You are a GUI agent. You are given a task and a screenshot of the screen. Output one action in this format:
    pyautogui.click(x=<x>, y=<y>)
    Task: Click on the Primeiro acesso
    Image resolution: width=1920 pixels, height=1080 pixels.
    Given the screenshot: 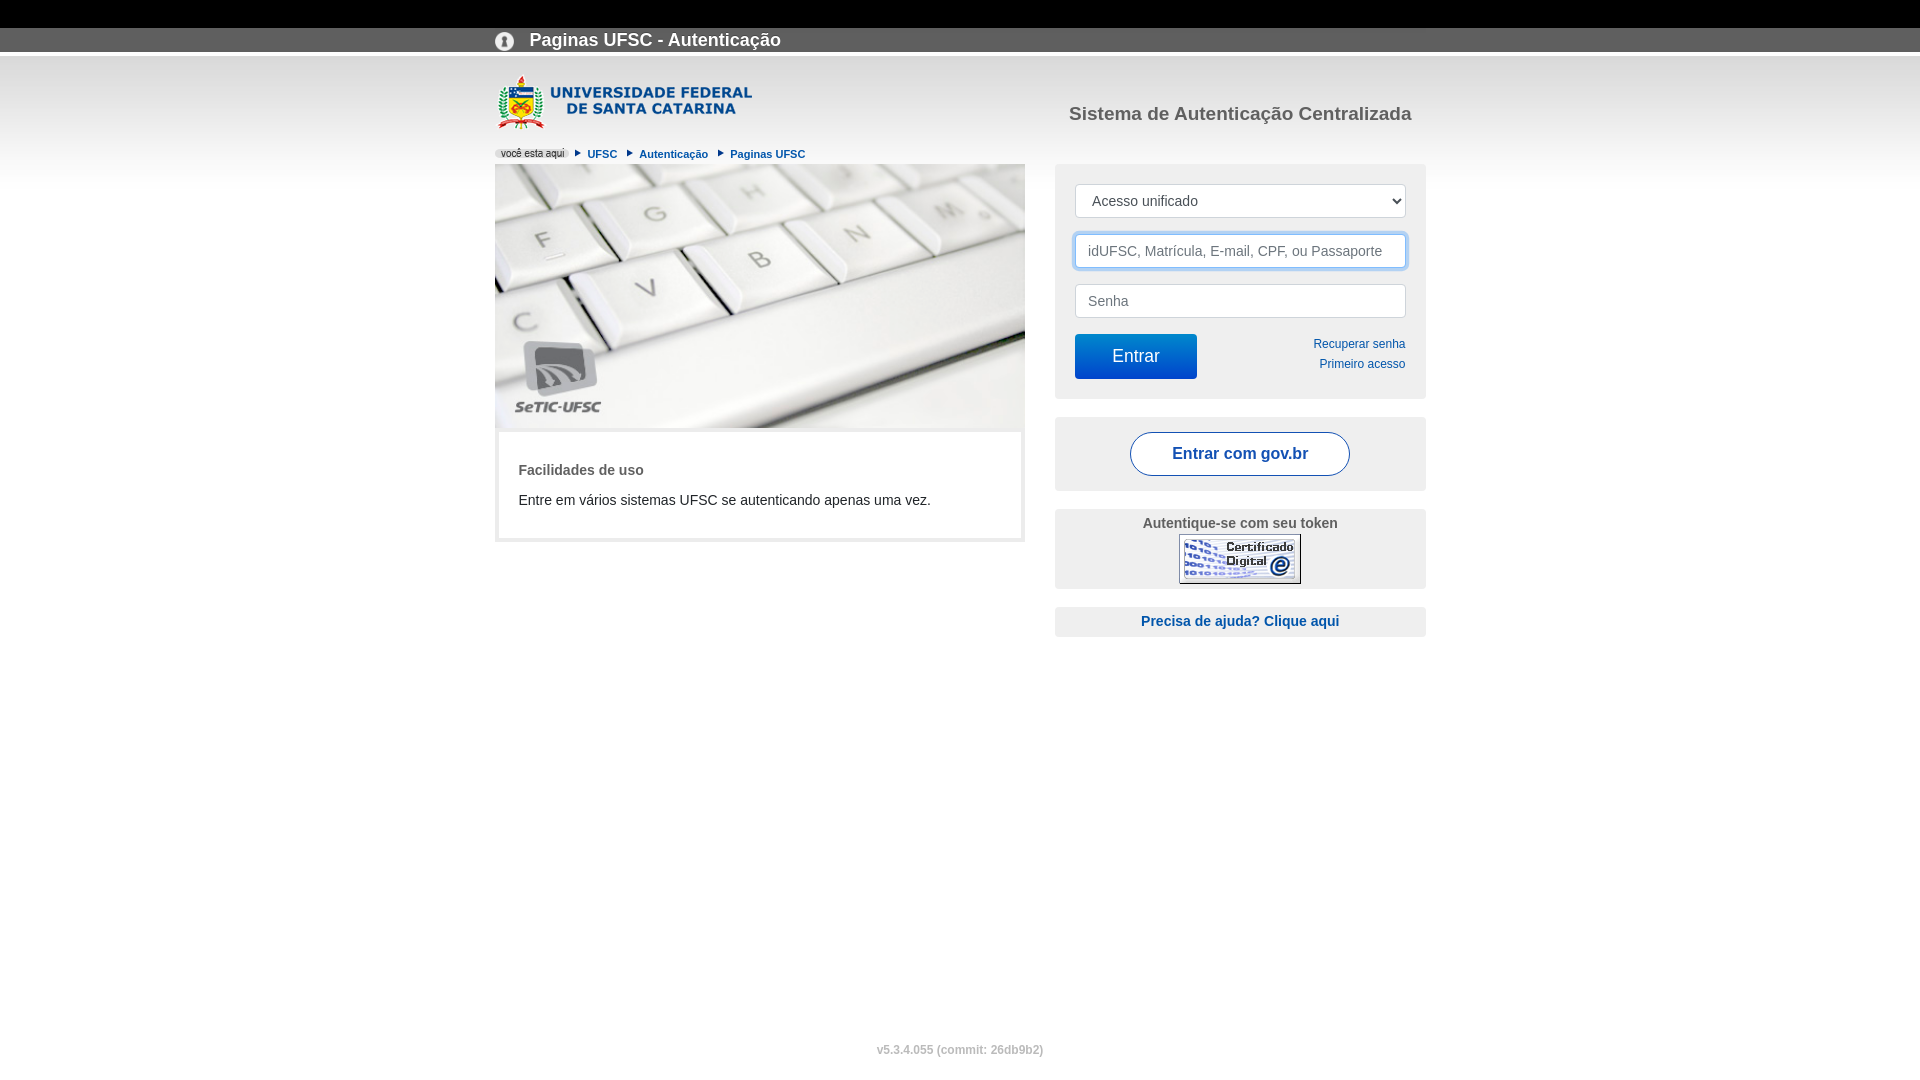 What is the action you would take?
    pyautogui.click(x=1362, y=364)
    